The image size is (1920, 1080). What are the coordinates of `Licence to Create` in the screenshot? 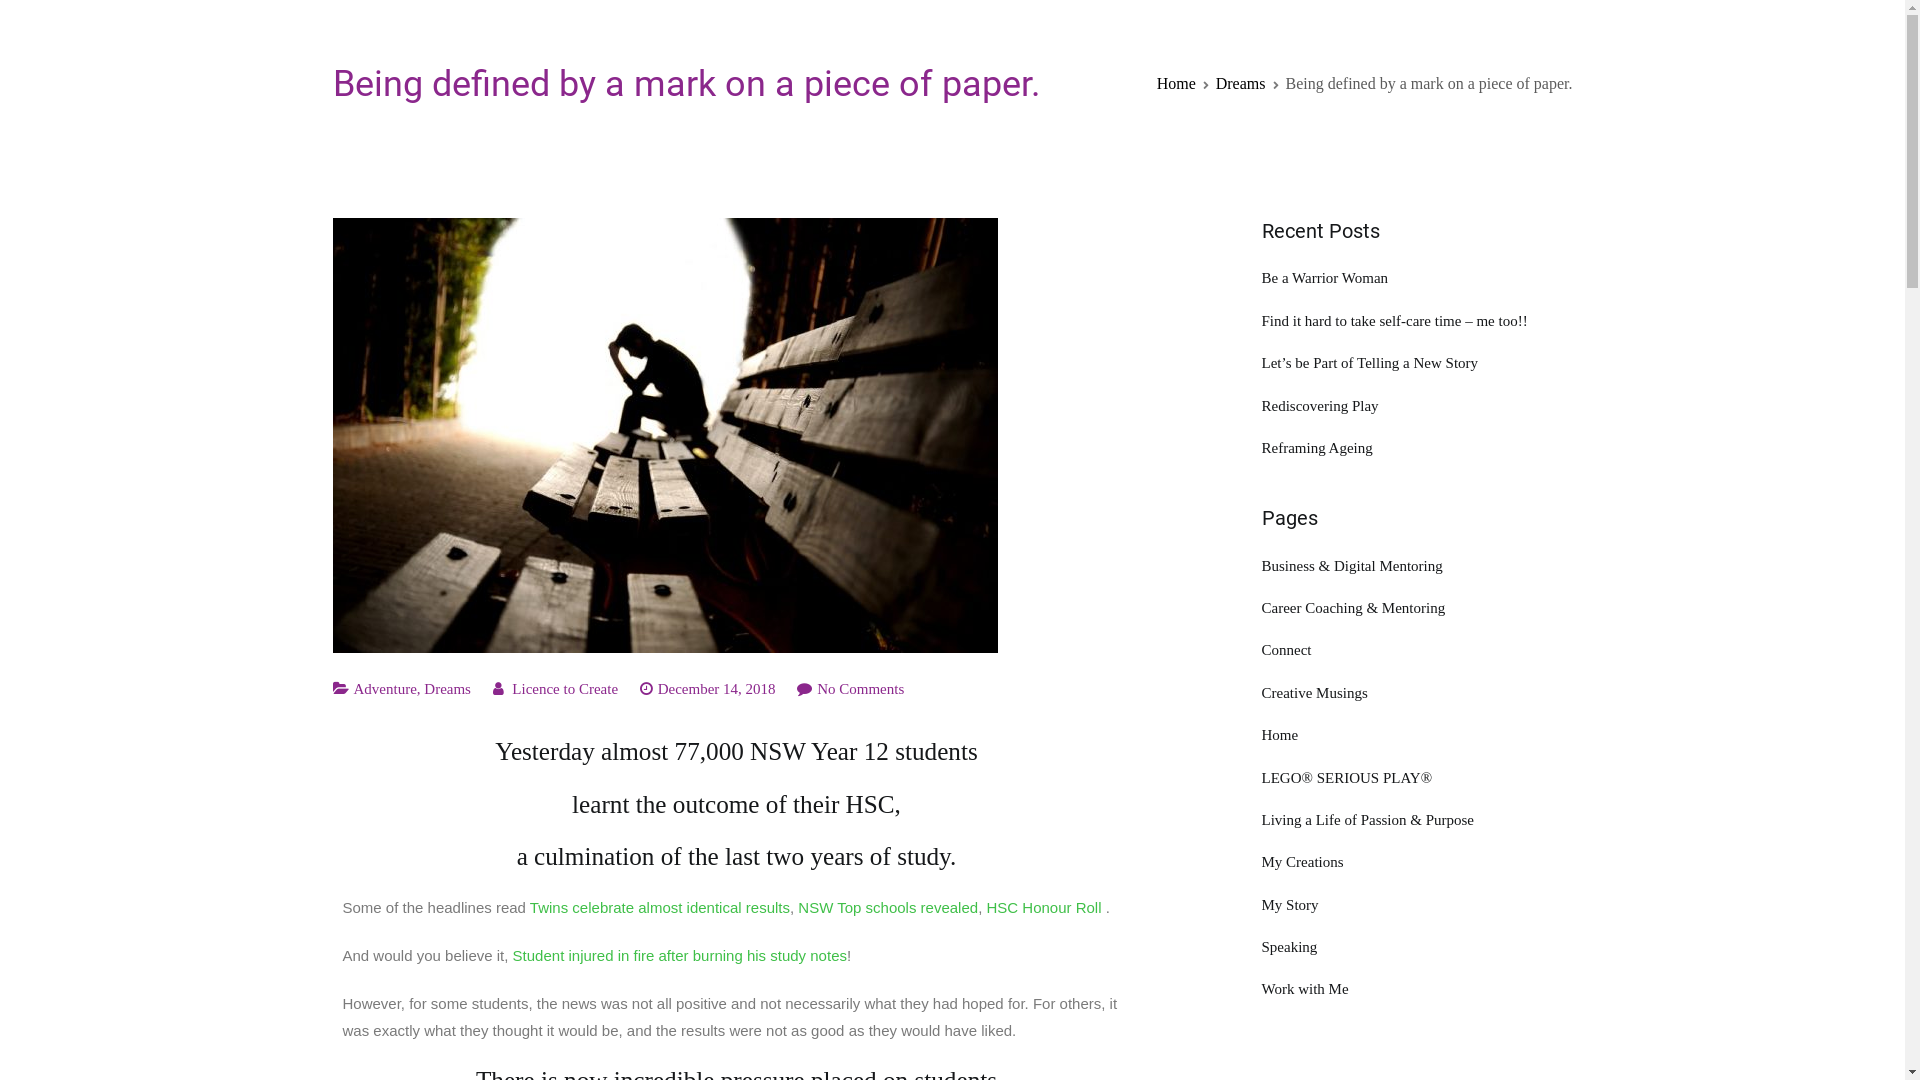 It's located at (565, 689).